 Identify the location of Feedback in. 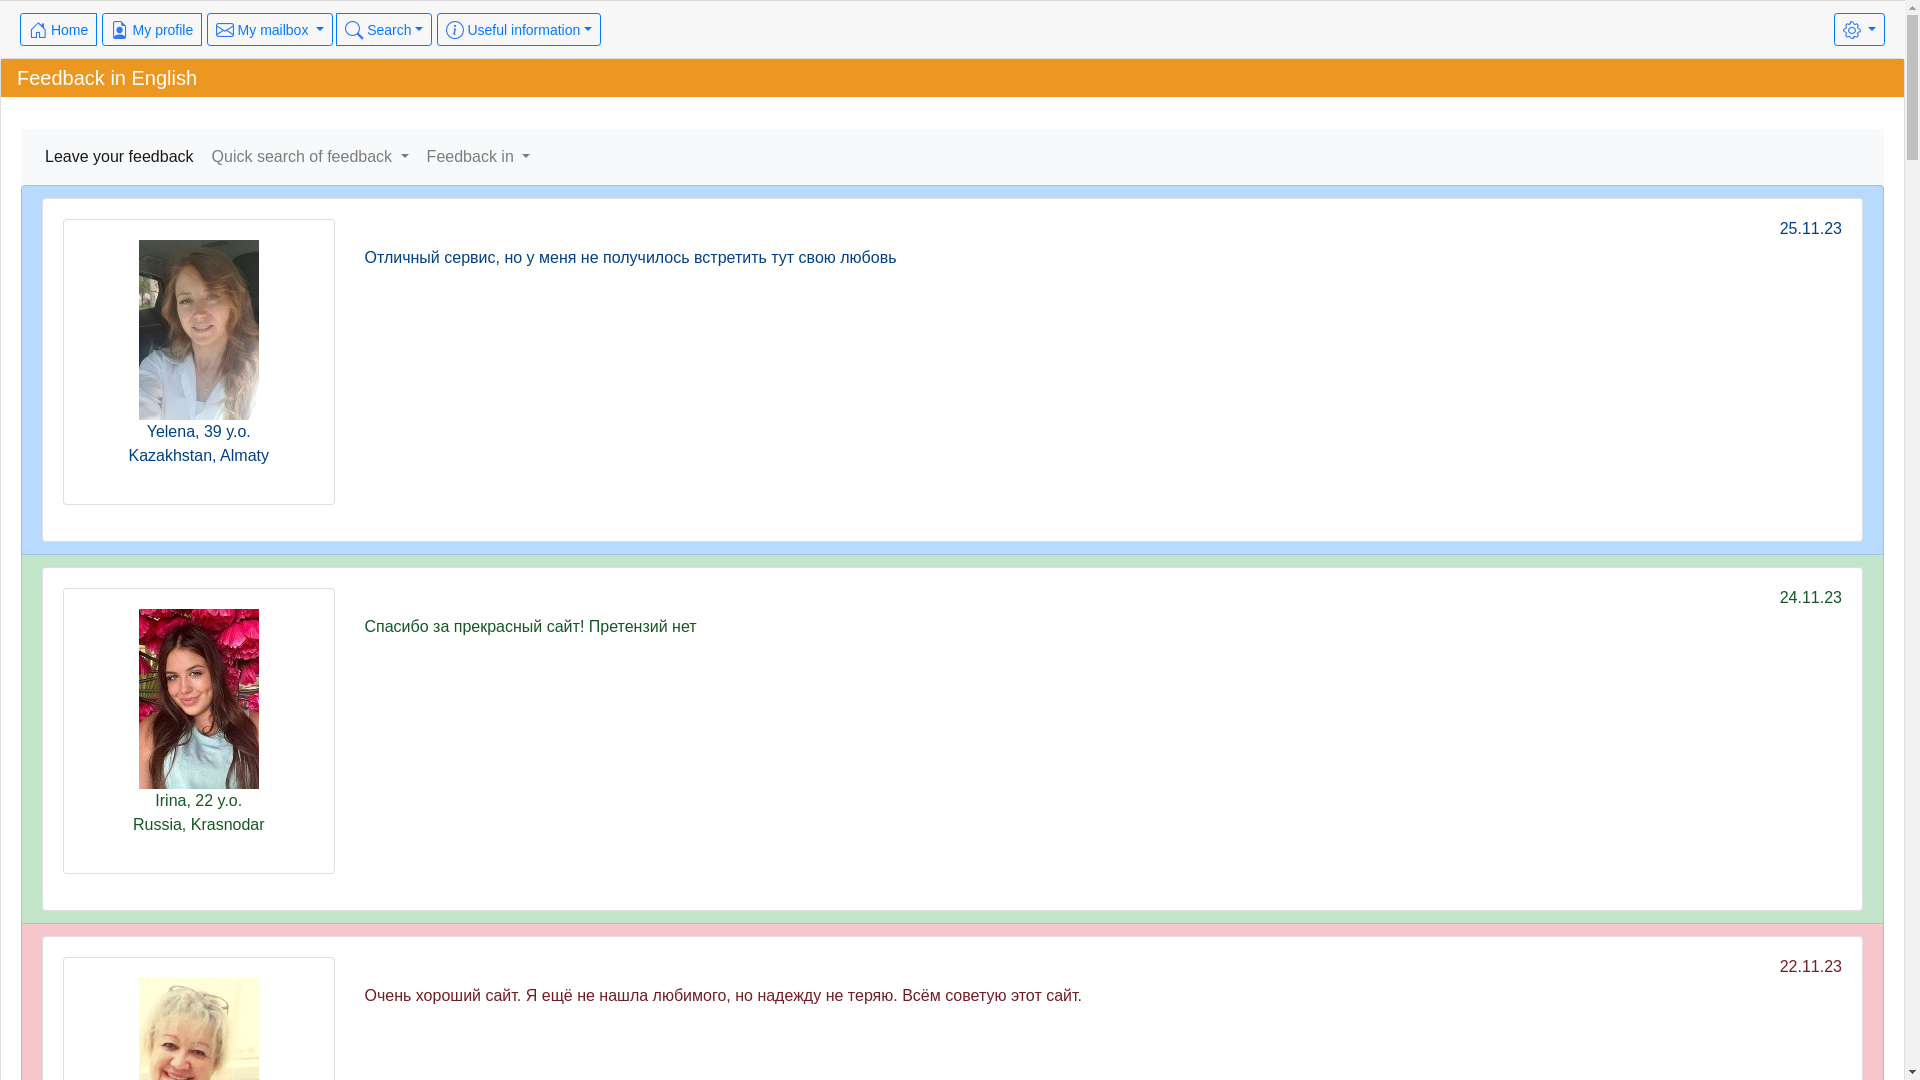
(479, 157).